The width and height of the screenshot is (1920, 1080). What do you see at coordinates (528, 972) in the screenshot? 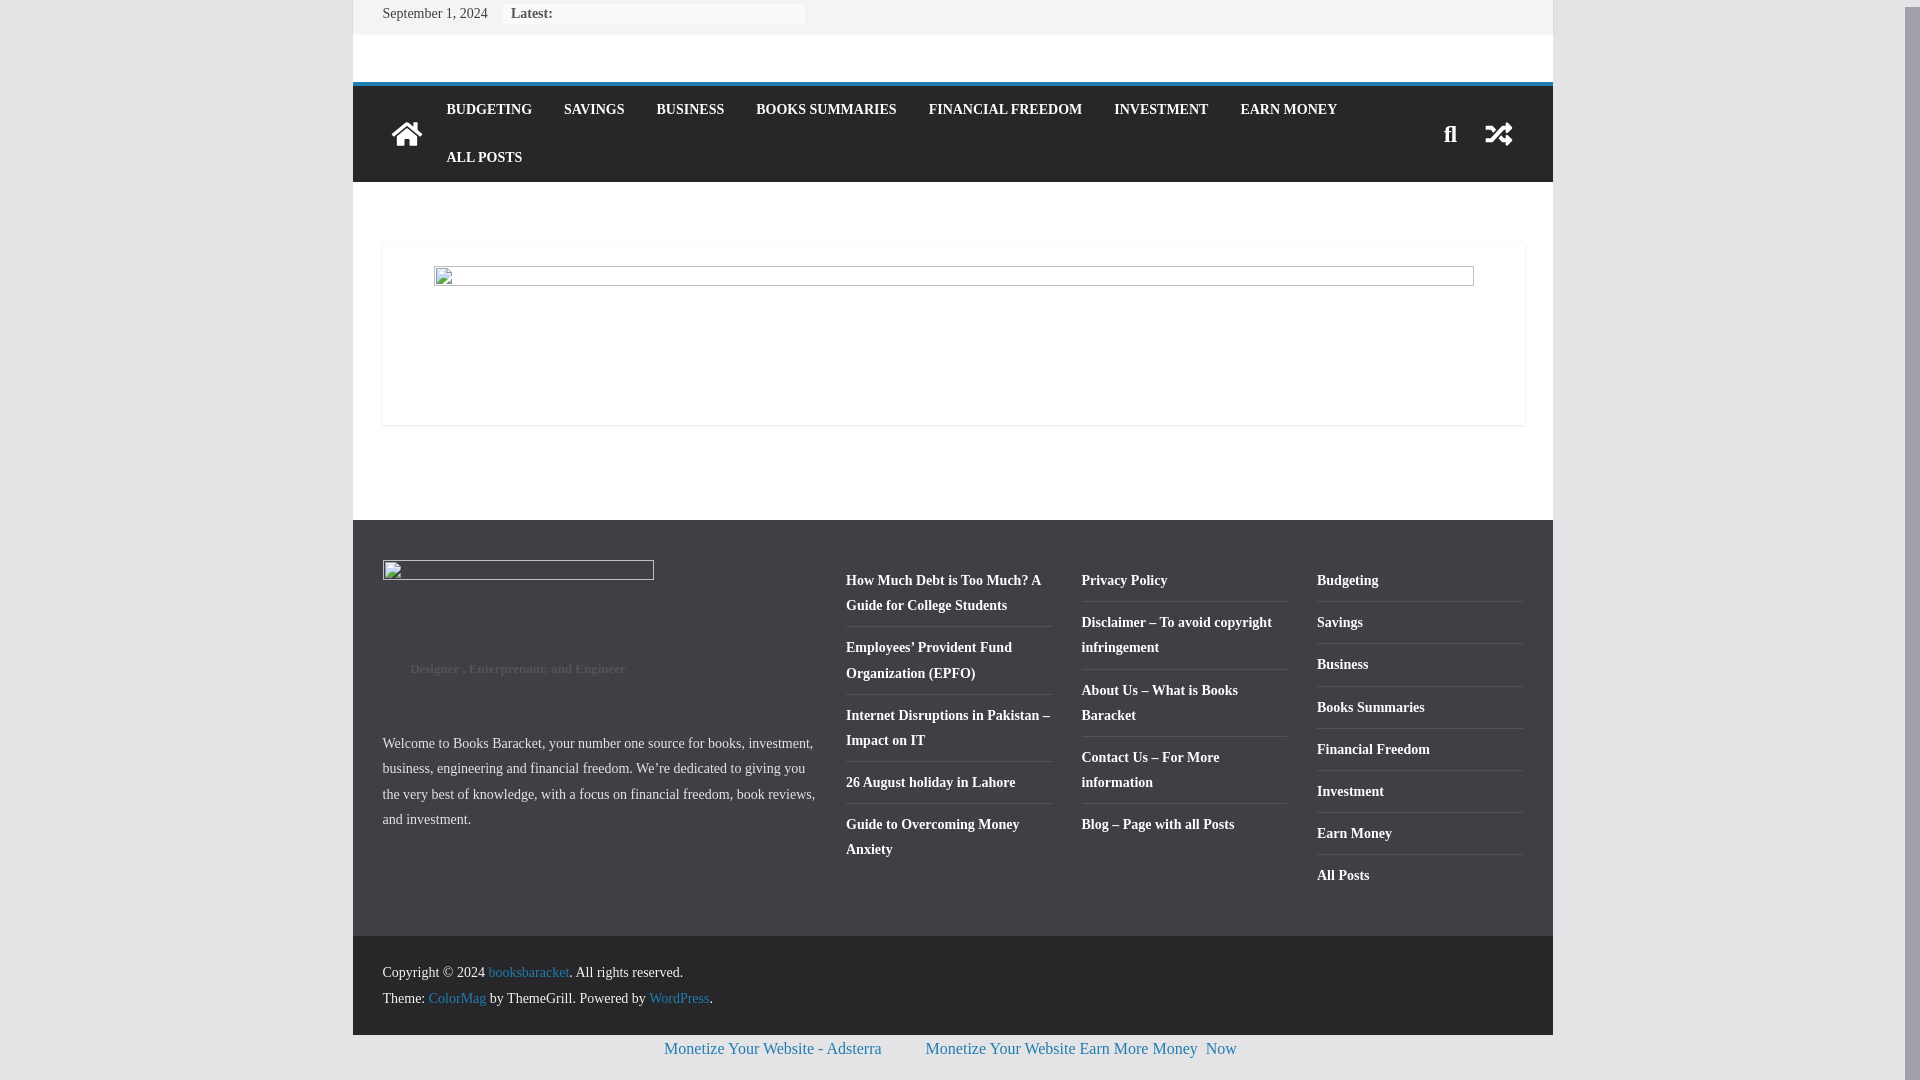
I see `booksbaracket` at bounding box center [528, 972].